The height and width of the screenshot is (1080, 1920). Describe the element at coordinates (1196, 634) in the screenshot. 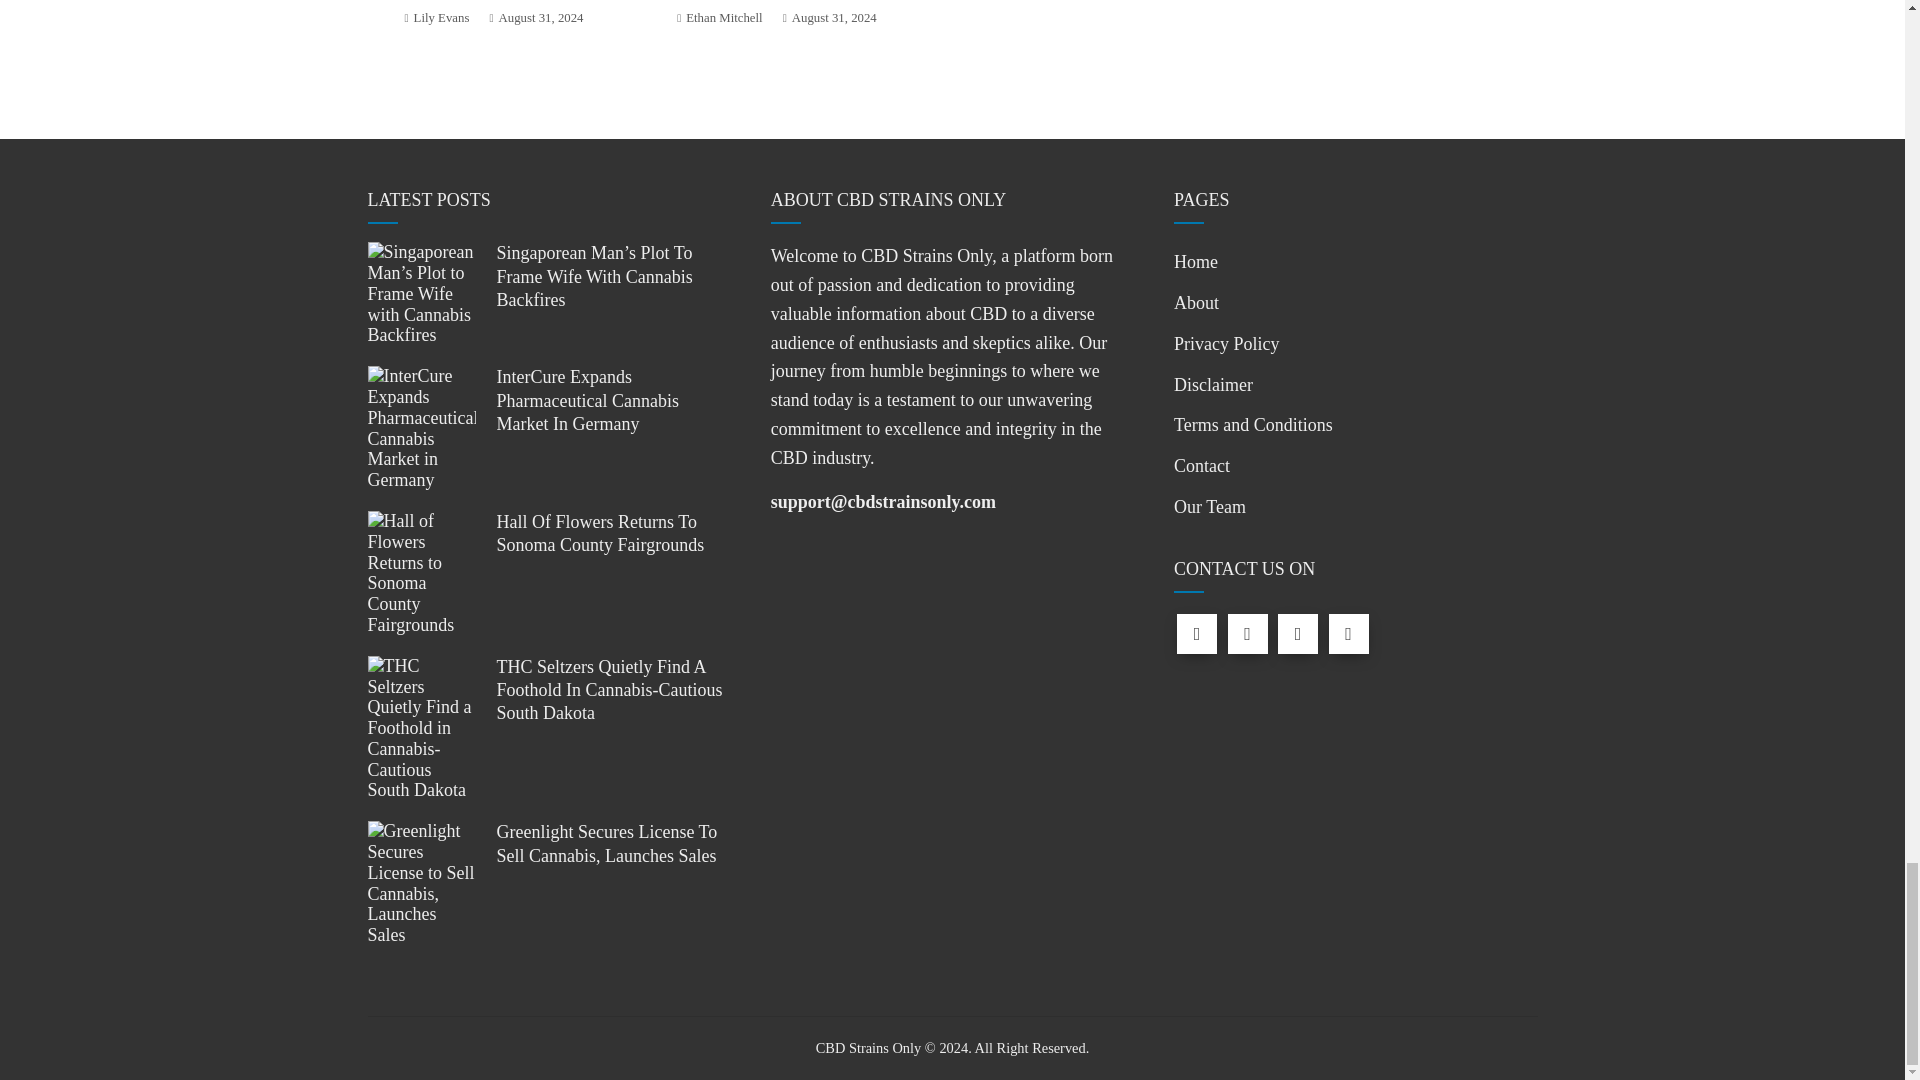

I see `Facebook` at that location.